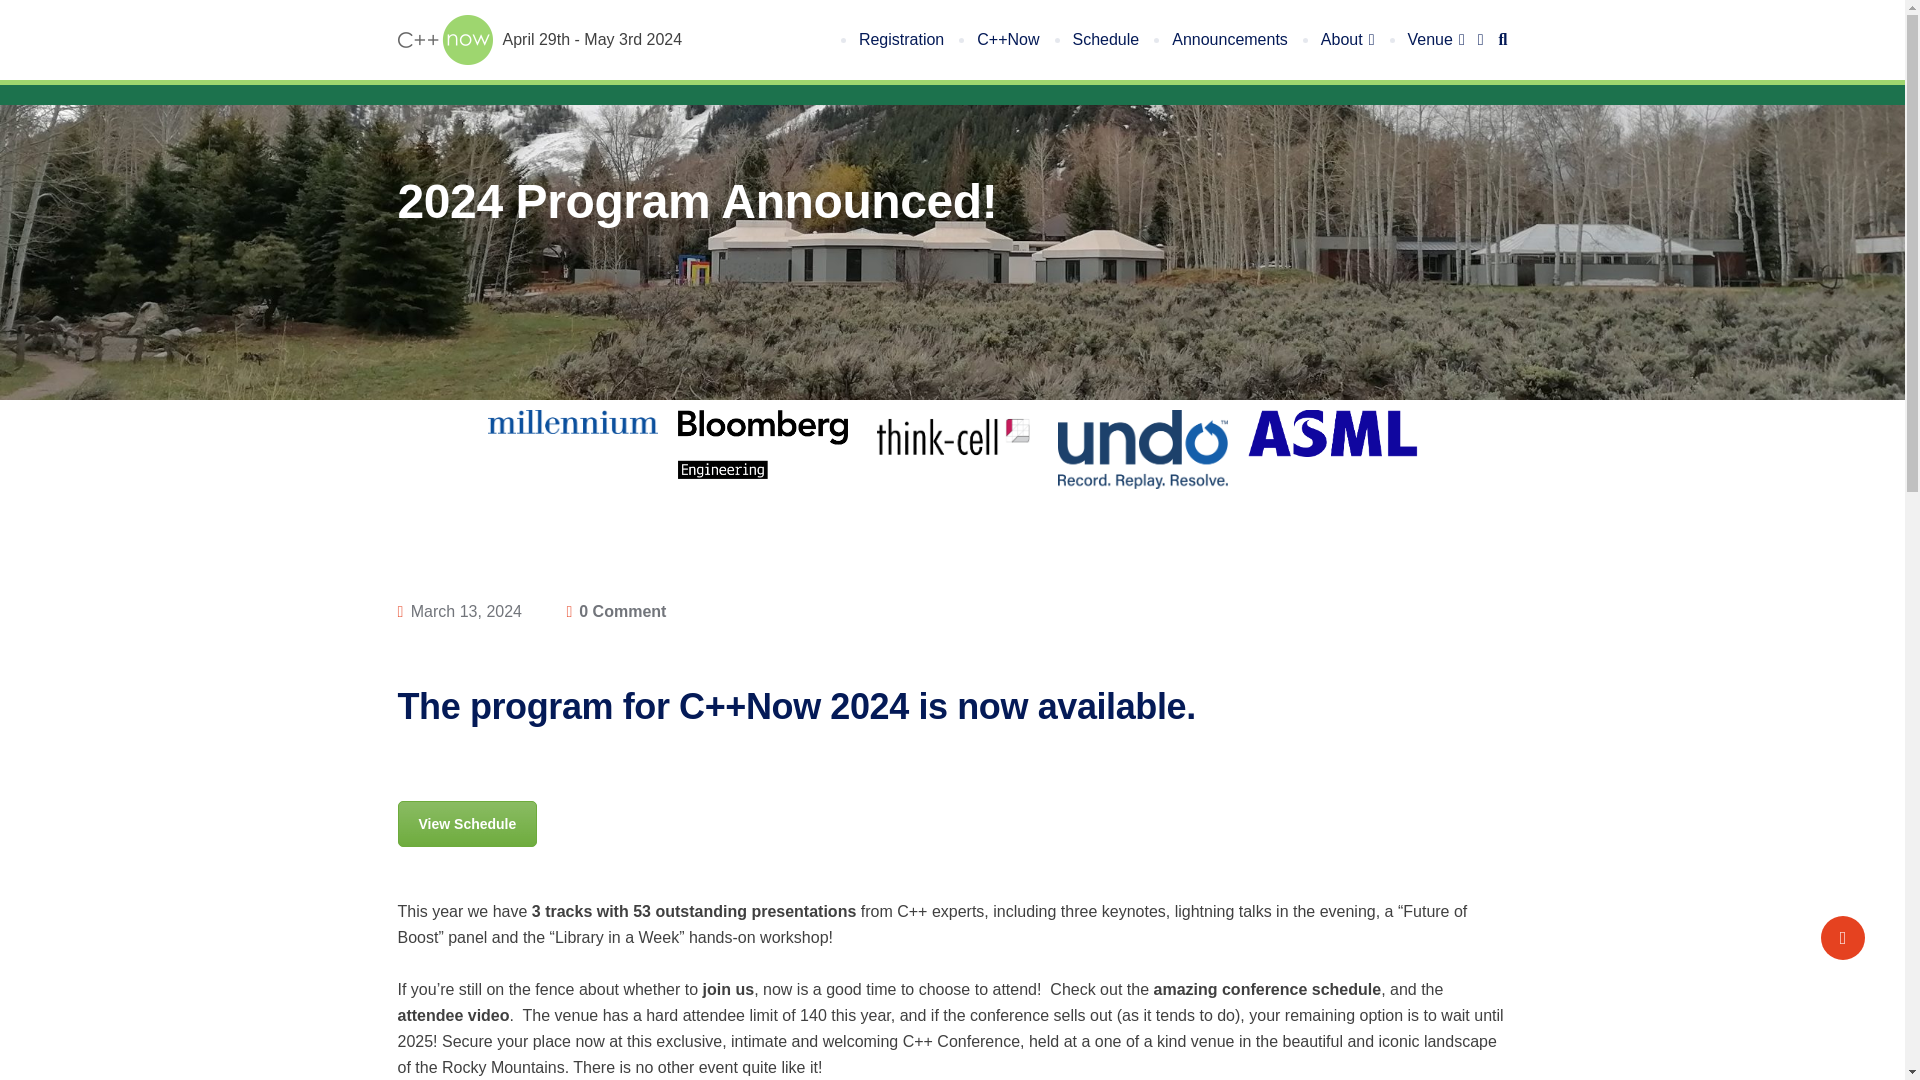  I want to click on attendee video, so click(454, 1016).